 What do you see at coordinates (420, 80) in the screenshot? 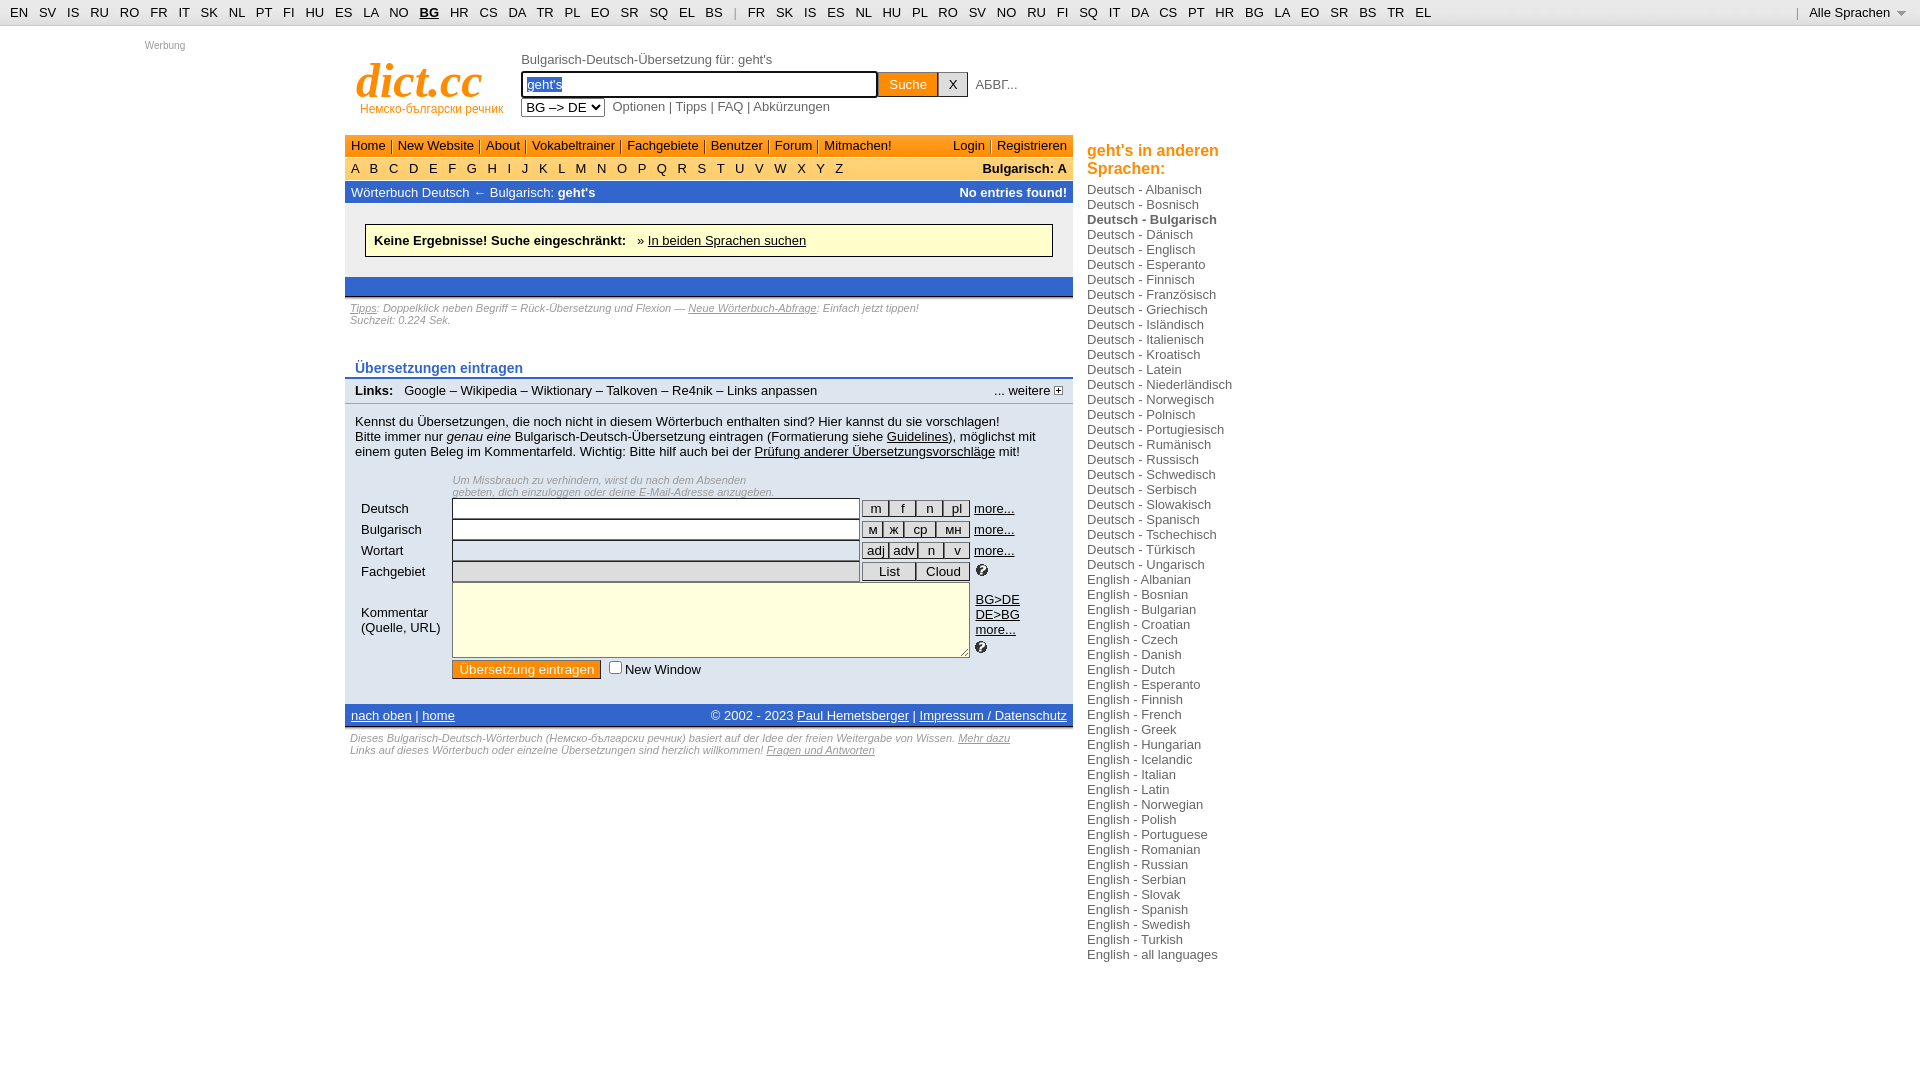
I see `dict.cc` at bounding box center [420, 80].